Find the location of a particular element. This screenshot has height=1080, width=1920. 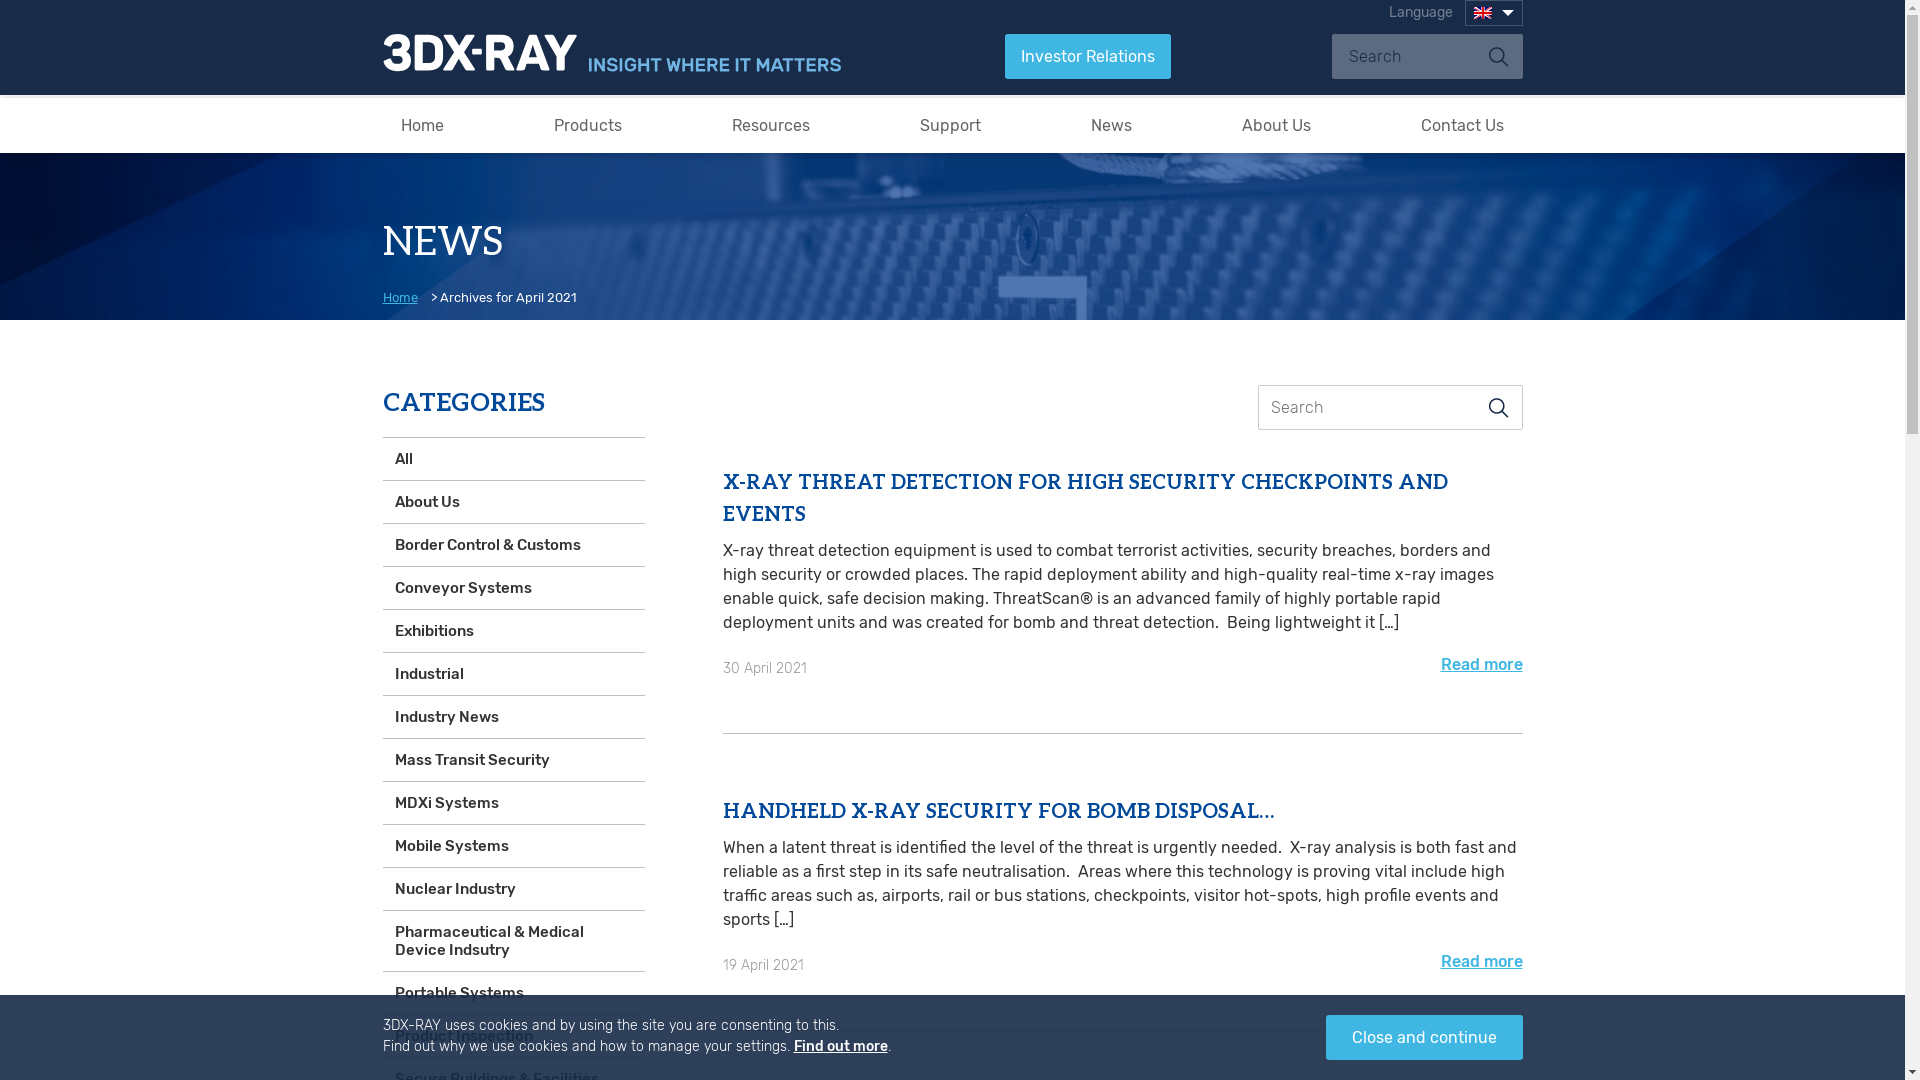

All is located at coordinates (513, 459).